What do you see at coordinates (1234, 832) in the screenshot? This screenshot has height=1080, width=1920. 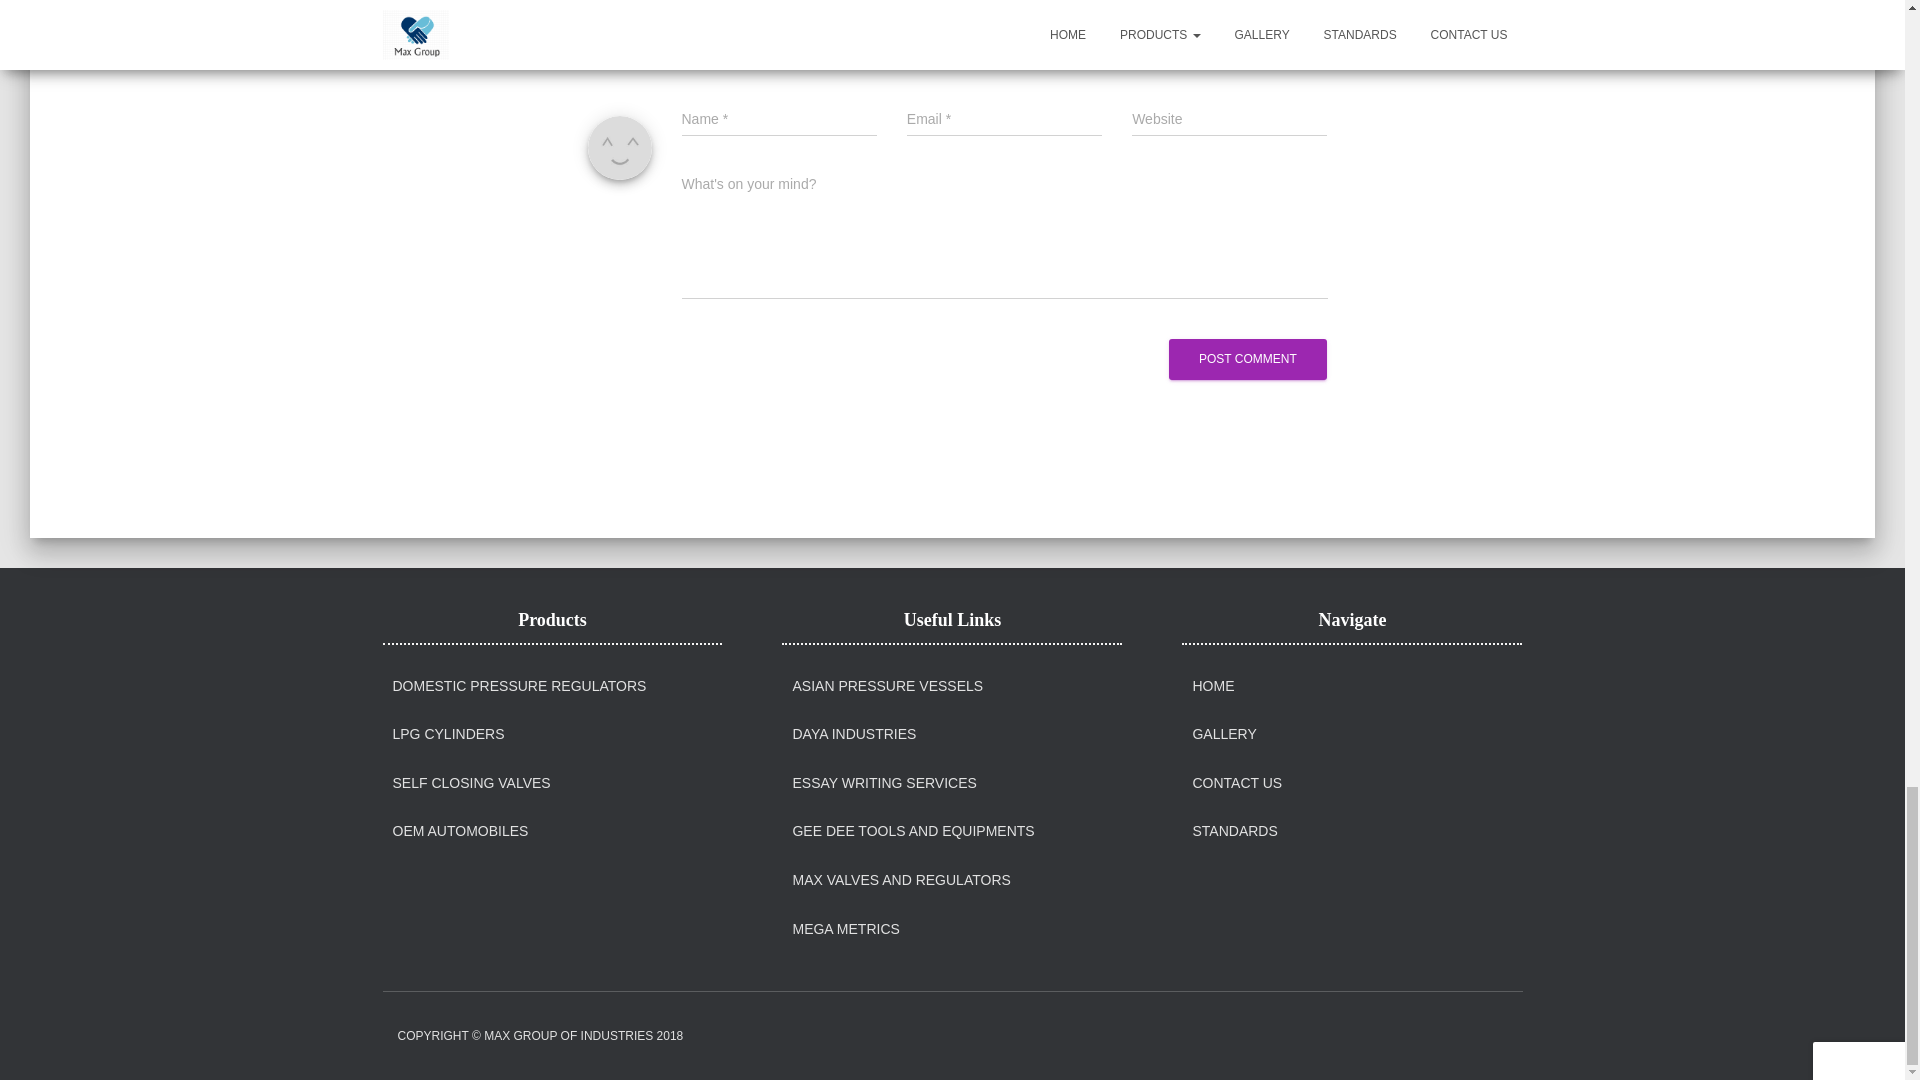 I see `STANDARDS` at bounding box center [1234, 832].